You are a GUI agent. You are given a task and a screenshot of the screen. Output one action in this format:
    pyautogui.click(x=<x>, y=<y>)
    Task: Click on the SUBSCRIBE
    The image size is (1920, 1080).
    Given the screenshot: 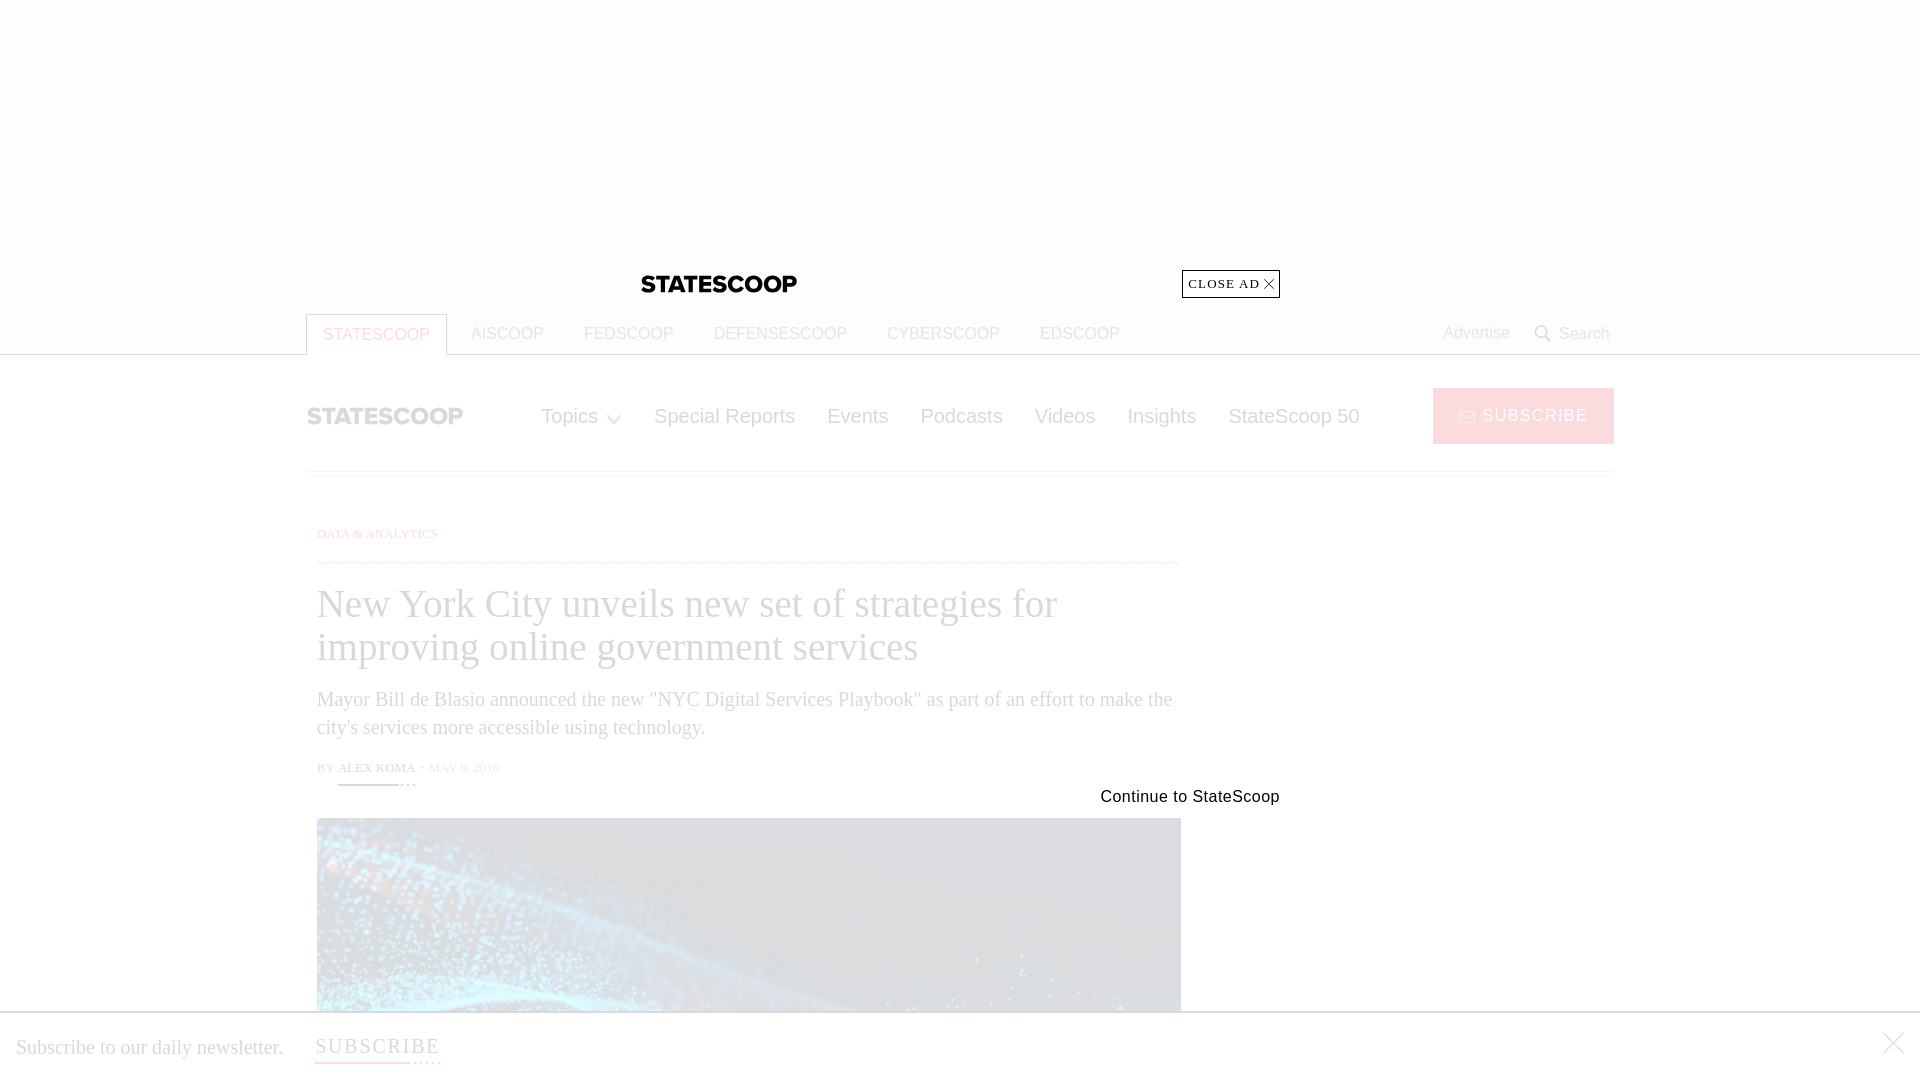 What is the action you would take?
    pyautogui.click(x=1523, y=414)
    